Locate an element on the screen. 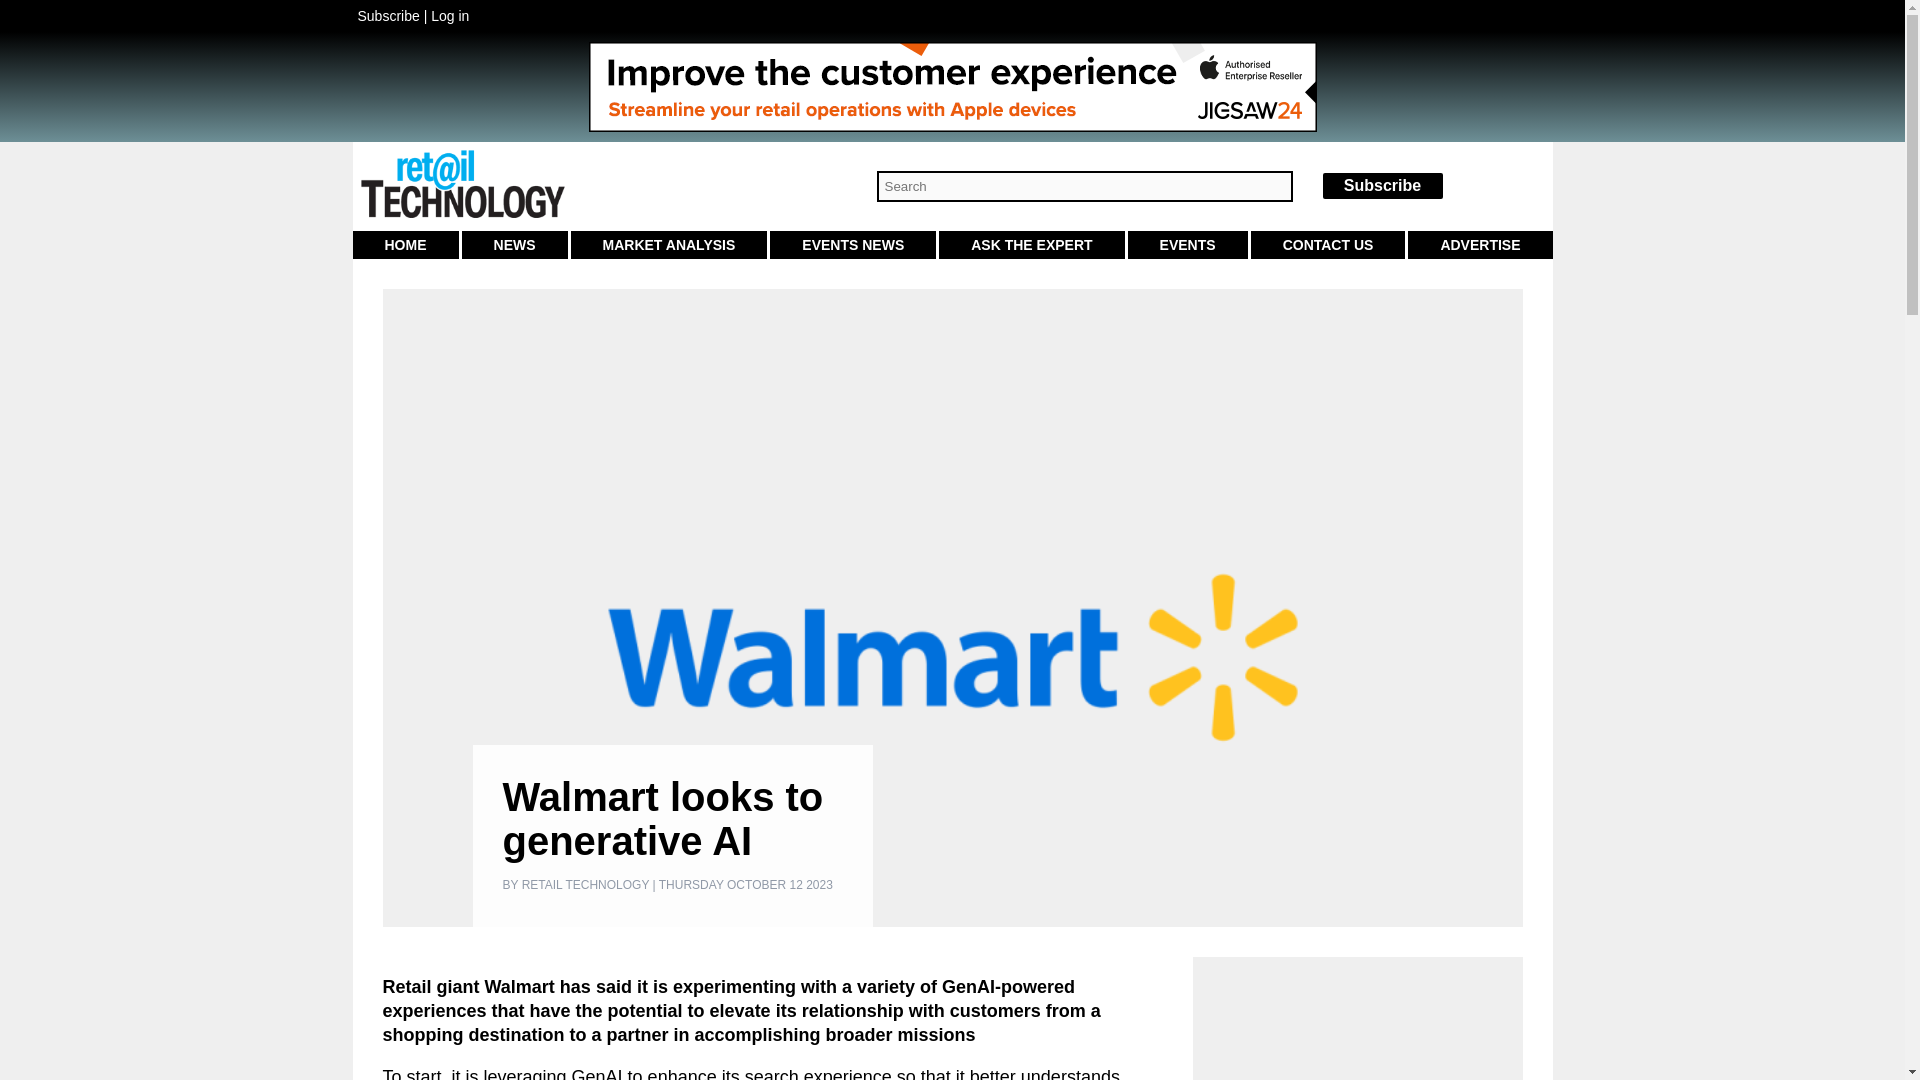 This screenshot has height=1080, width=1920. ADVERTISE is located at coordinates (1479, 245).